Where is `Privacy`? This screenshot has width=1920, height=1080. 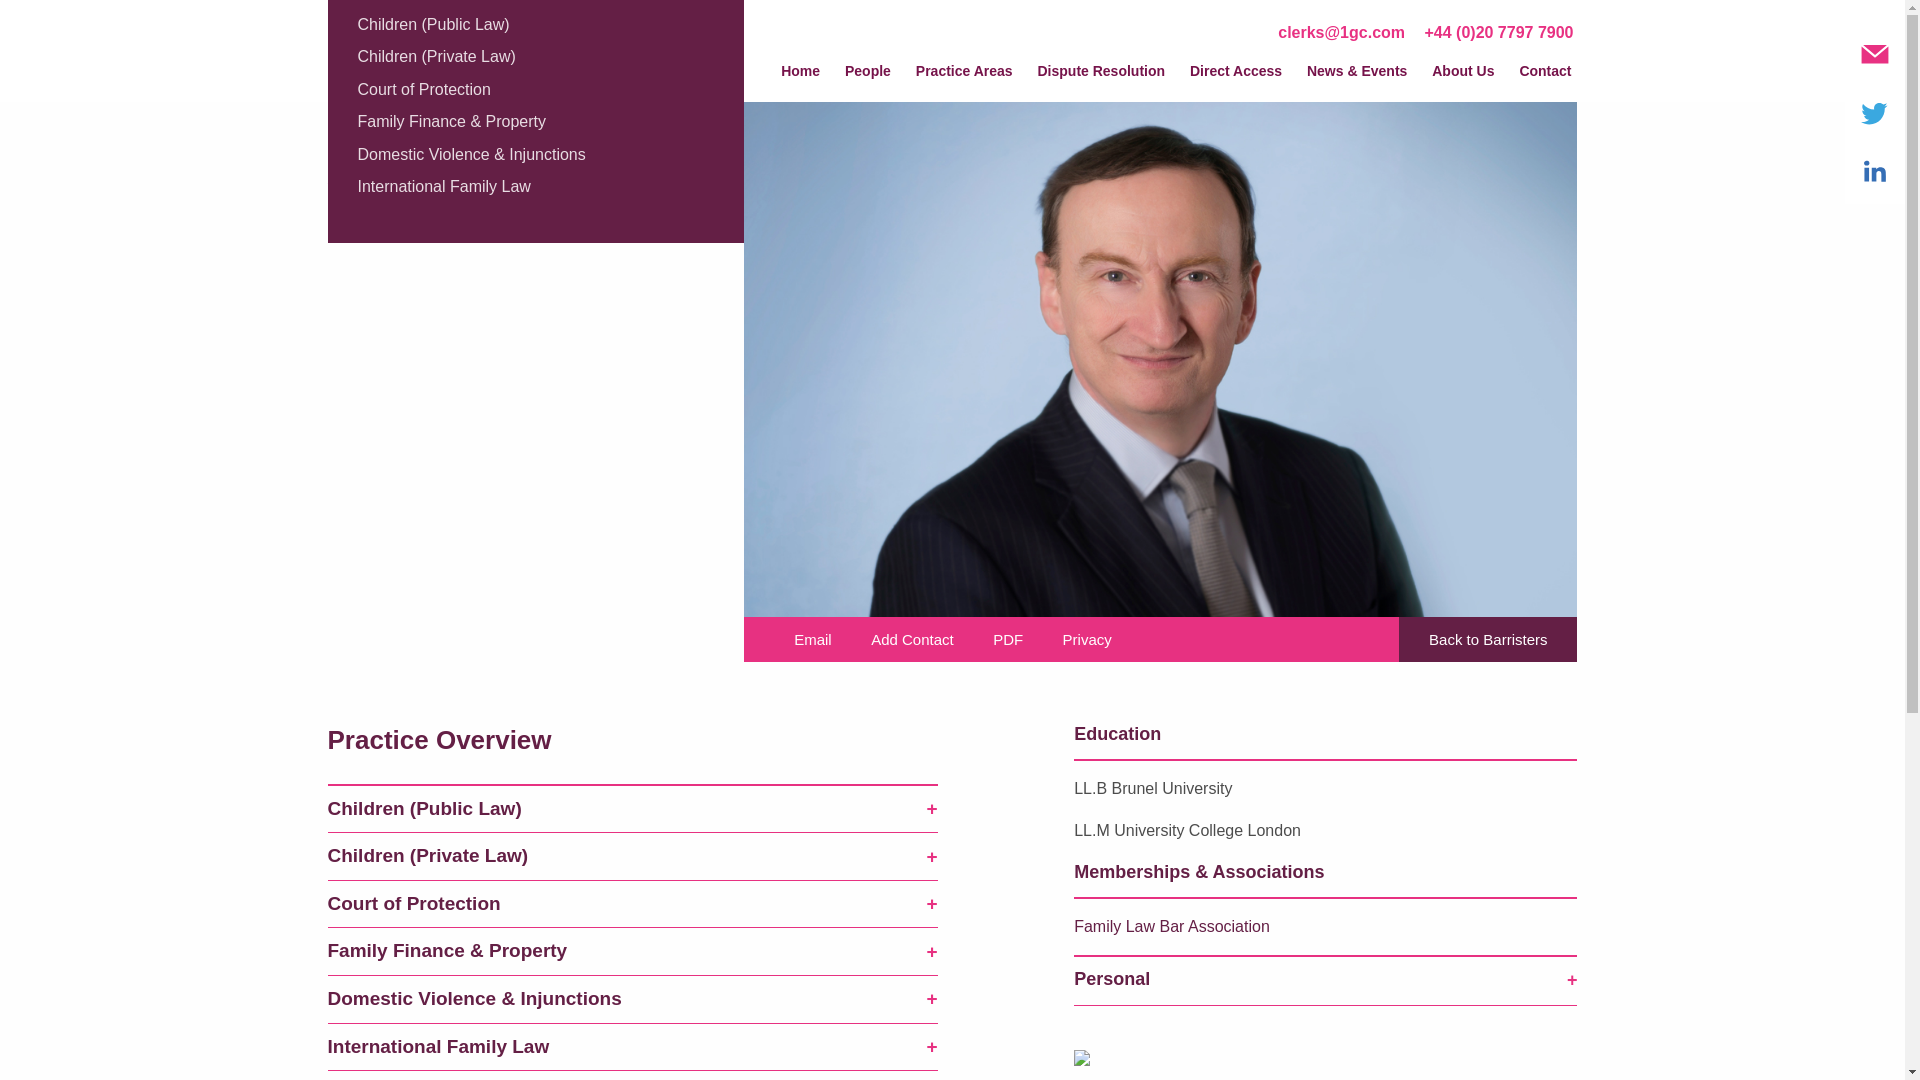 Privacy is located at coordinates (1082, 640).